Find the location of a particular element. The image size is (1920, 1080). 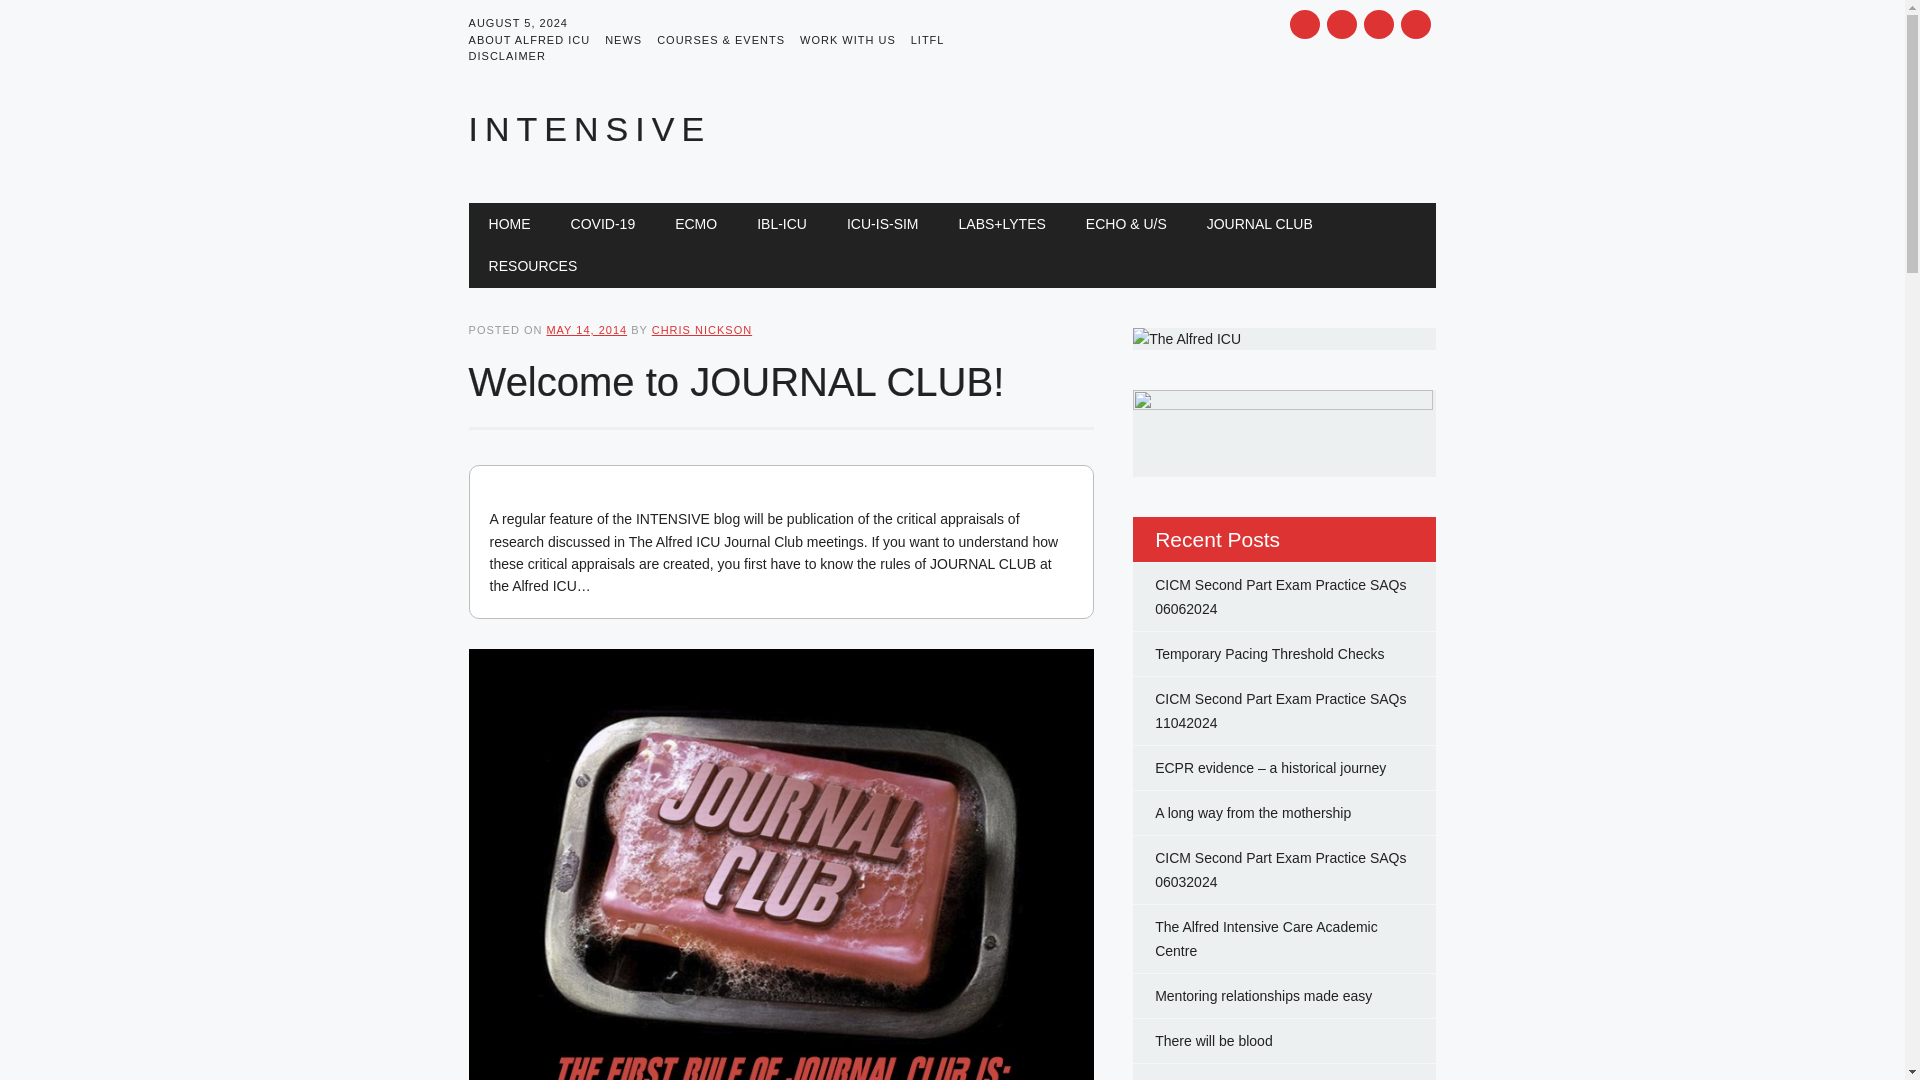

RESOURCES is located at coordinates (532, 266).